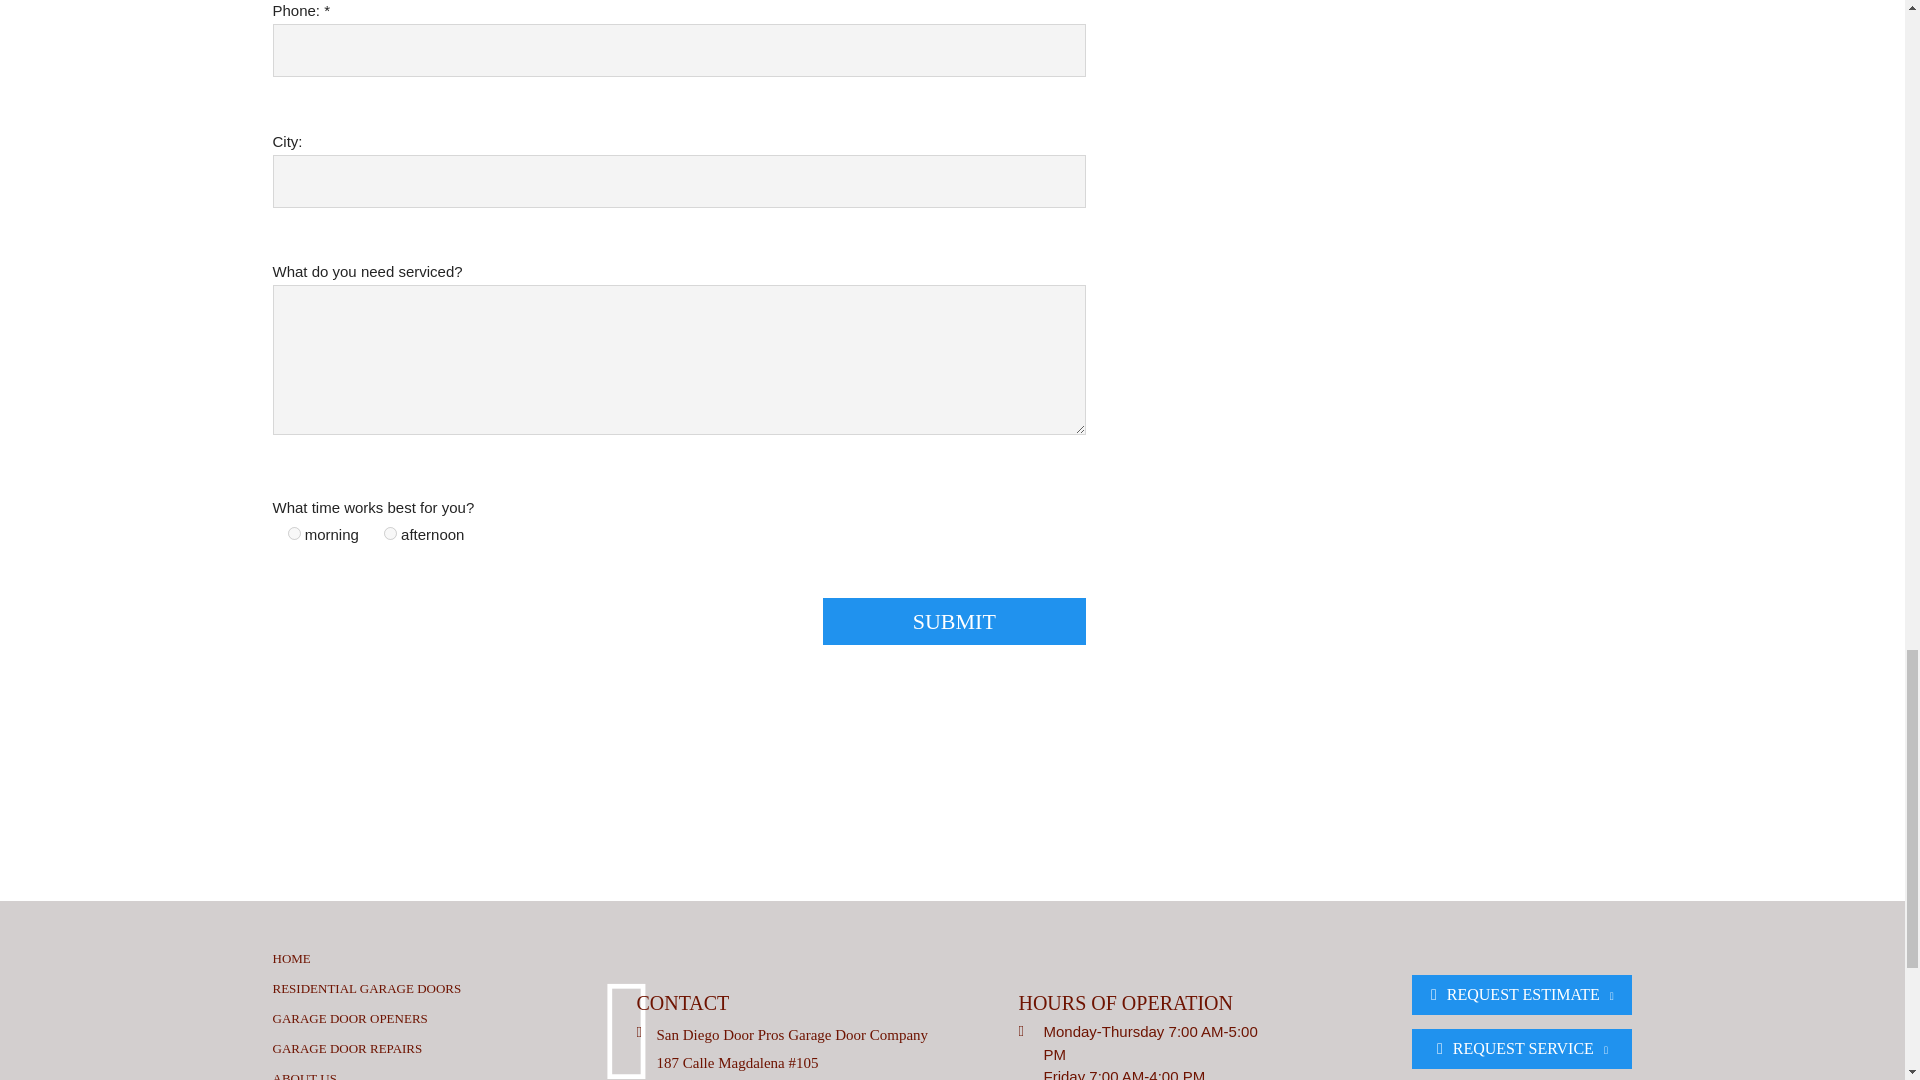 The width and height of the screenshot is (1920, 1080). Describe the element at coordinates (390, 534) in the screenshot. I see `afternoon` at that location.